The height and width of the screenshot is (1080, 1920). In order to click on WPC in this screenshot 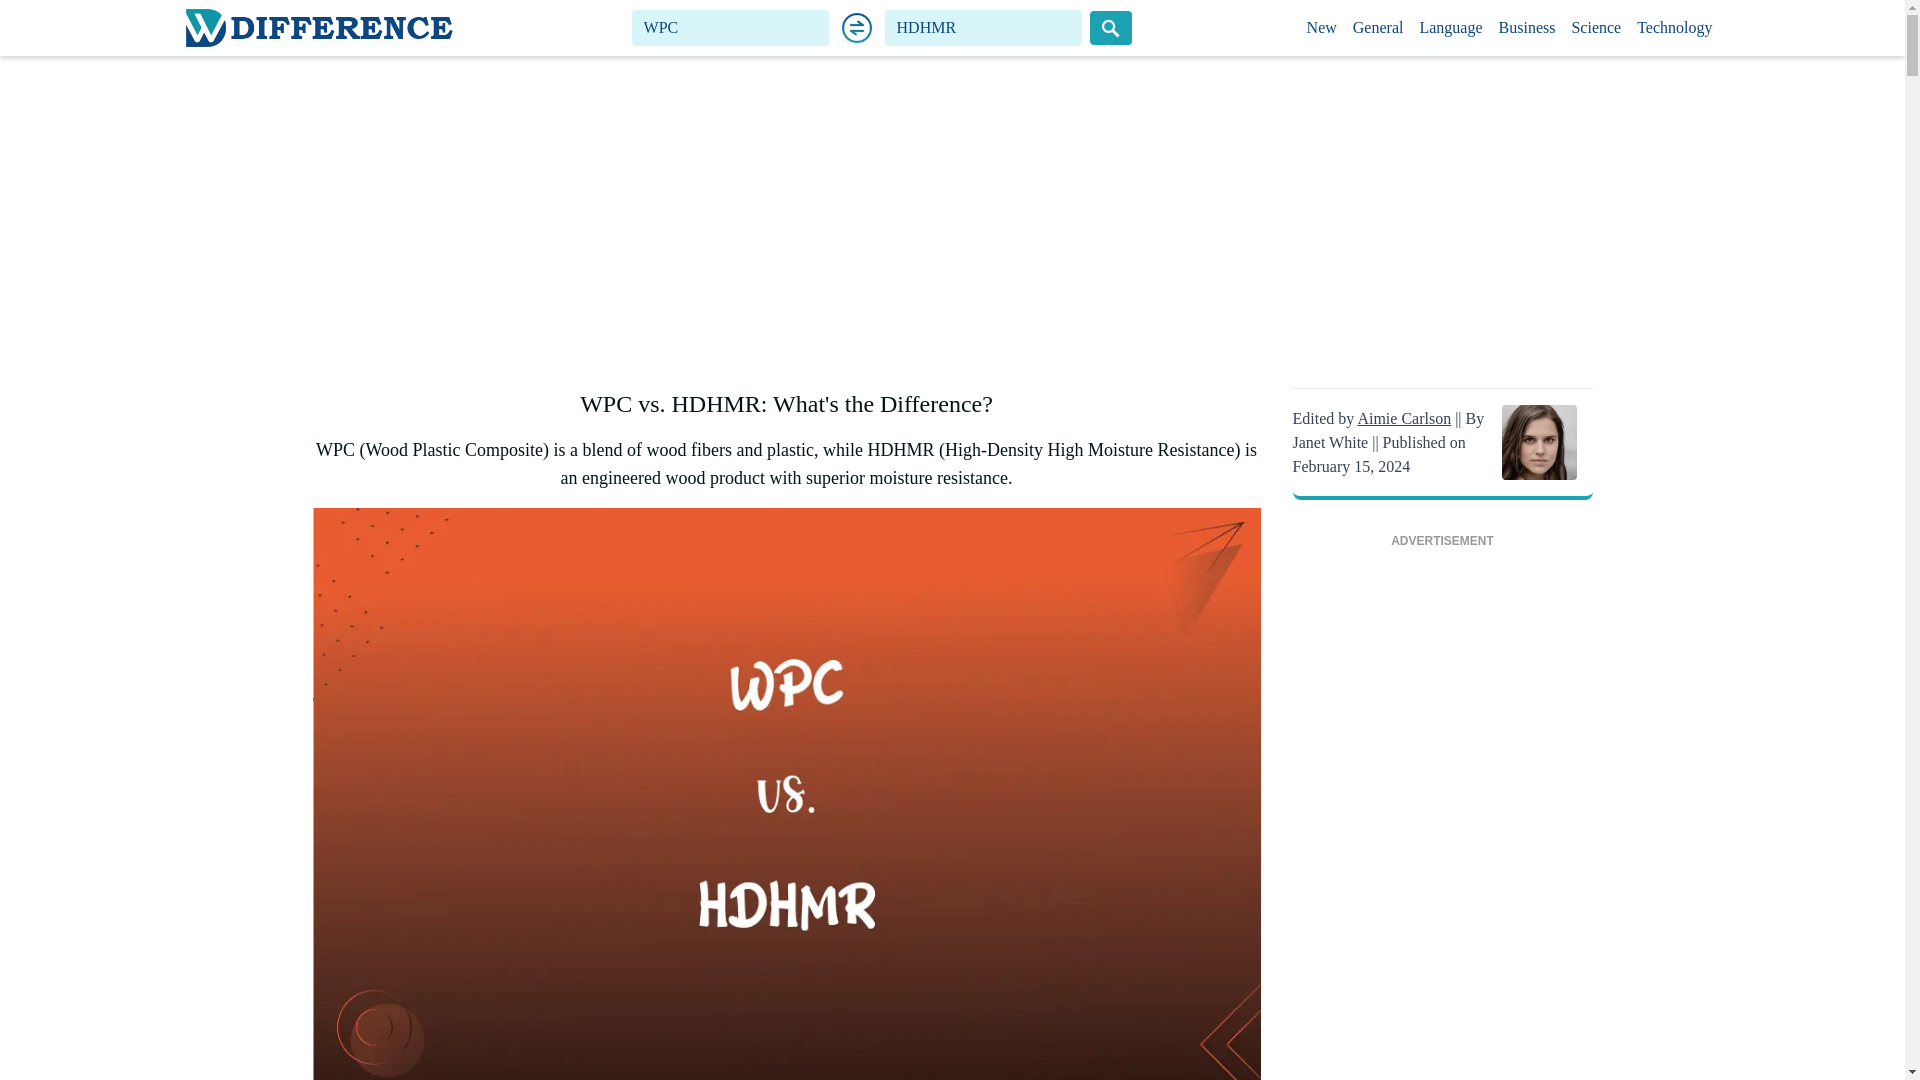, I will do `click(730, 28)`.